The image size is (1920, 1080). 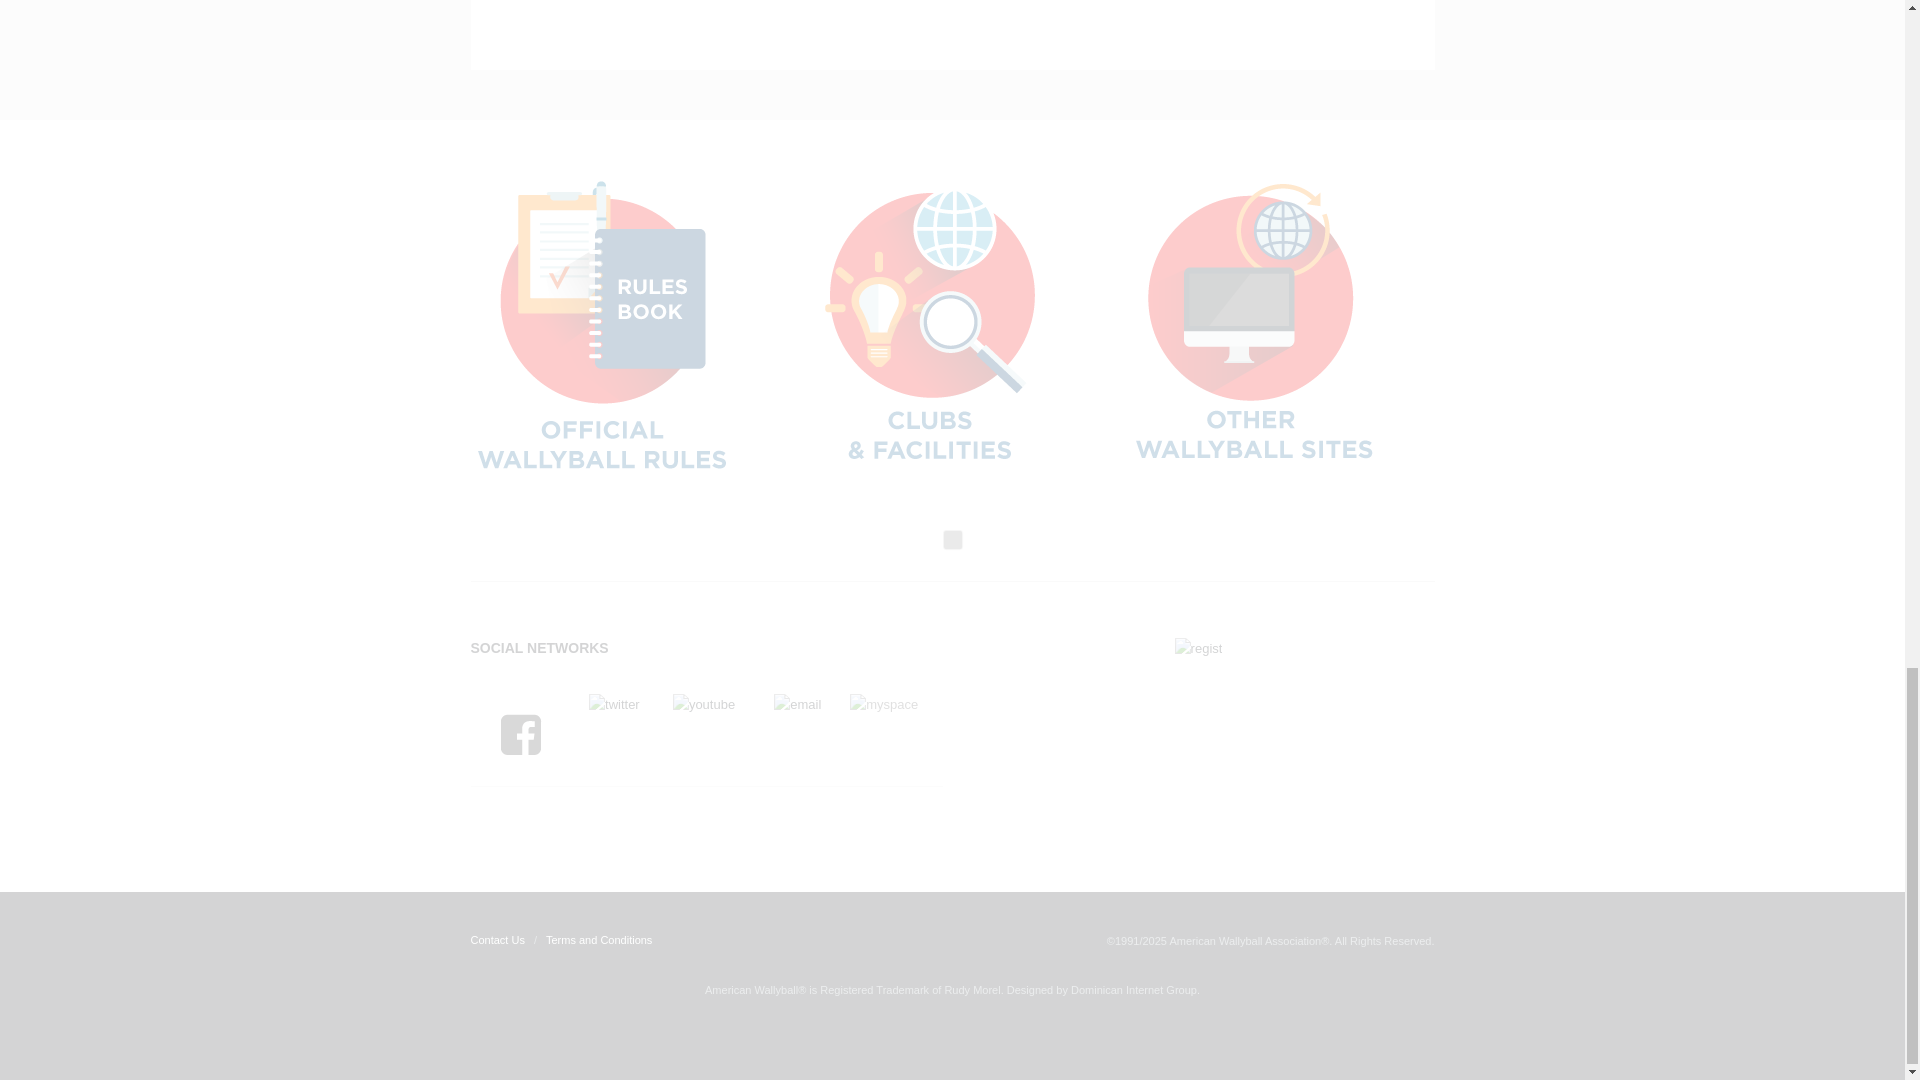 I want to click on Wallyball in YouTube, so click(x=704, y=705).